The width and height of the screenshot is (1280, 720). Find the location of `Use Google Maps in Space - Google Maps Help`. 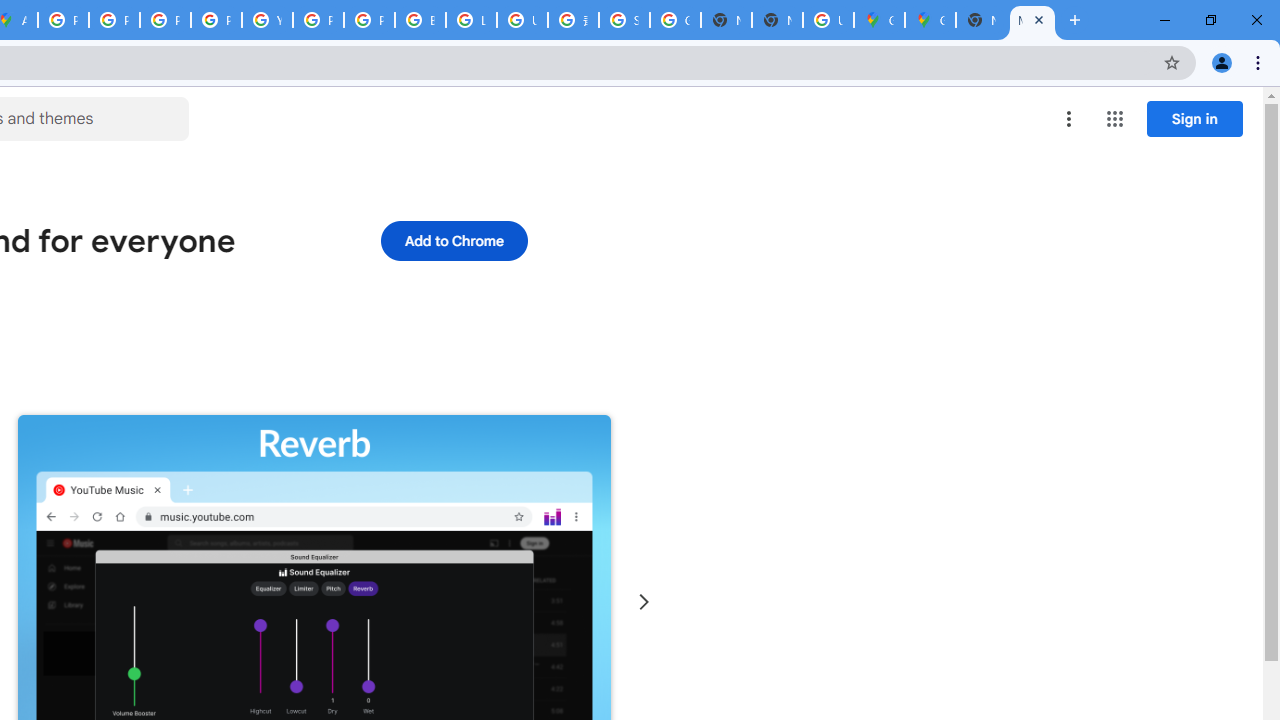

Use Google Maps in Space - Google Maps Help is located at coordinates (828, 20).